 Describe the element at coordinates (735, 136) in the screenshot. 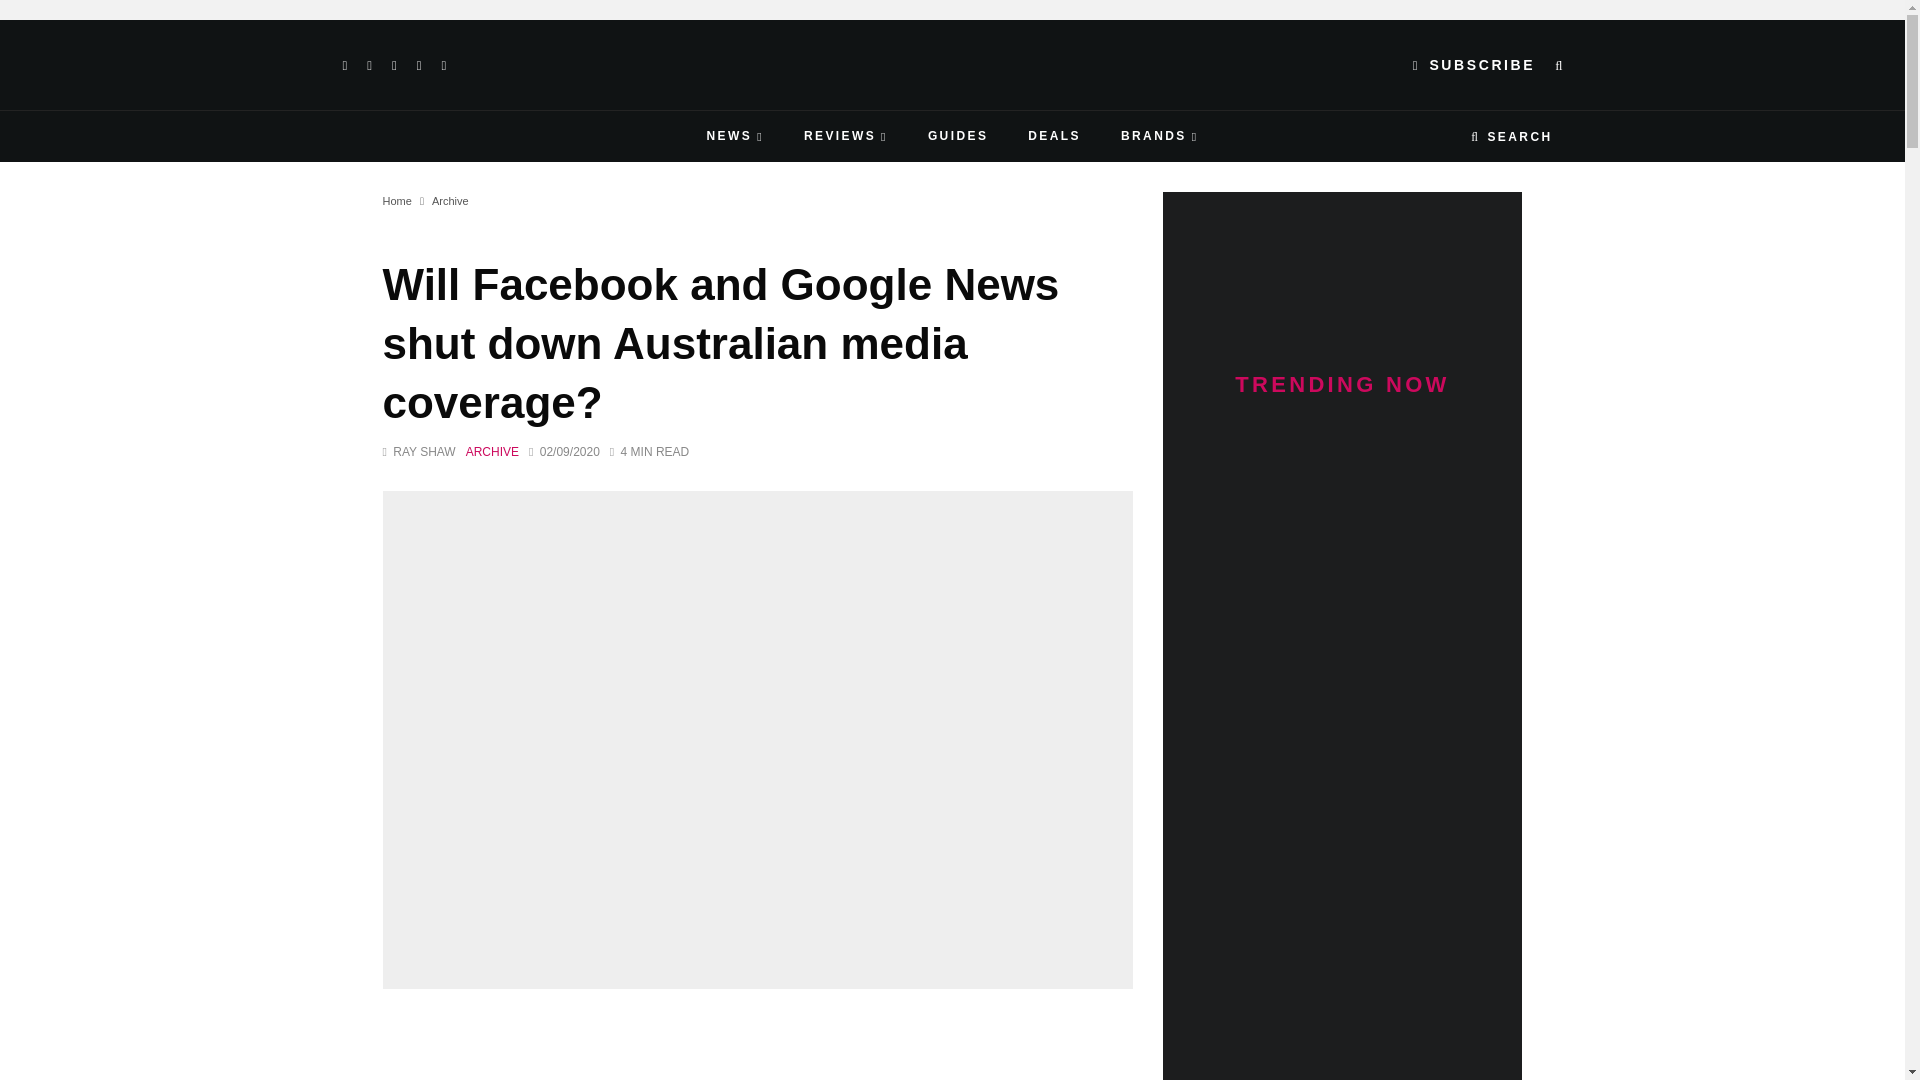

I see `NEWS` at that location.